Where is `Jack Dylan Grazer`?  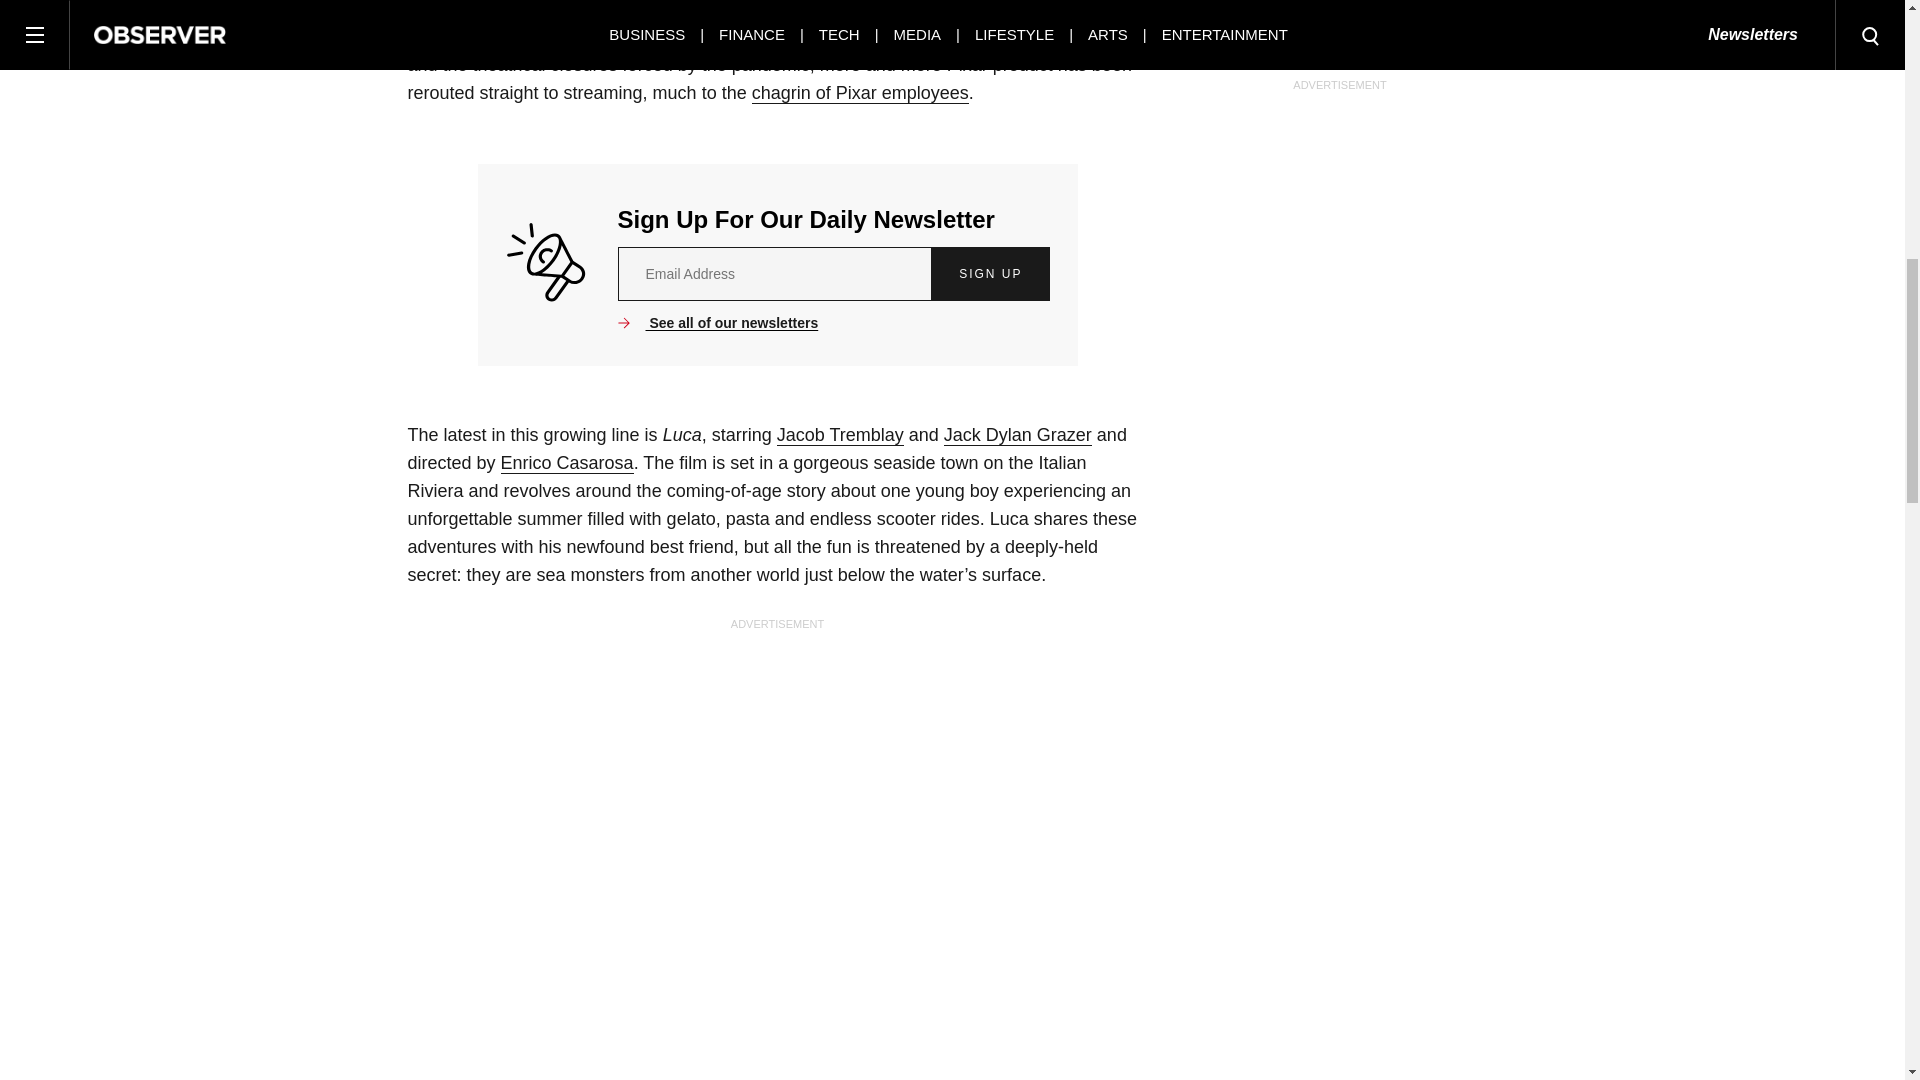
Jack Dylan Grazer is located at coordinates (1018, 436).